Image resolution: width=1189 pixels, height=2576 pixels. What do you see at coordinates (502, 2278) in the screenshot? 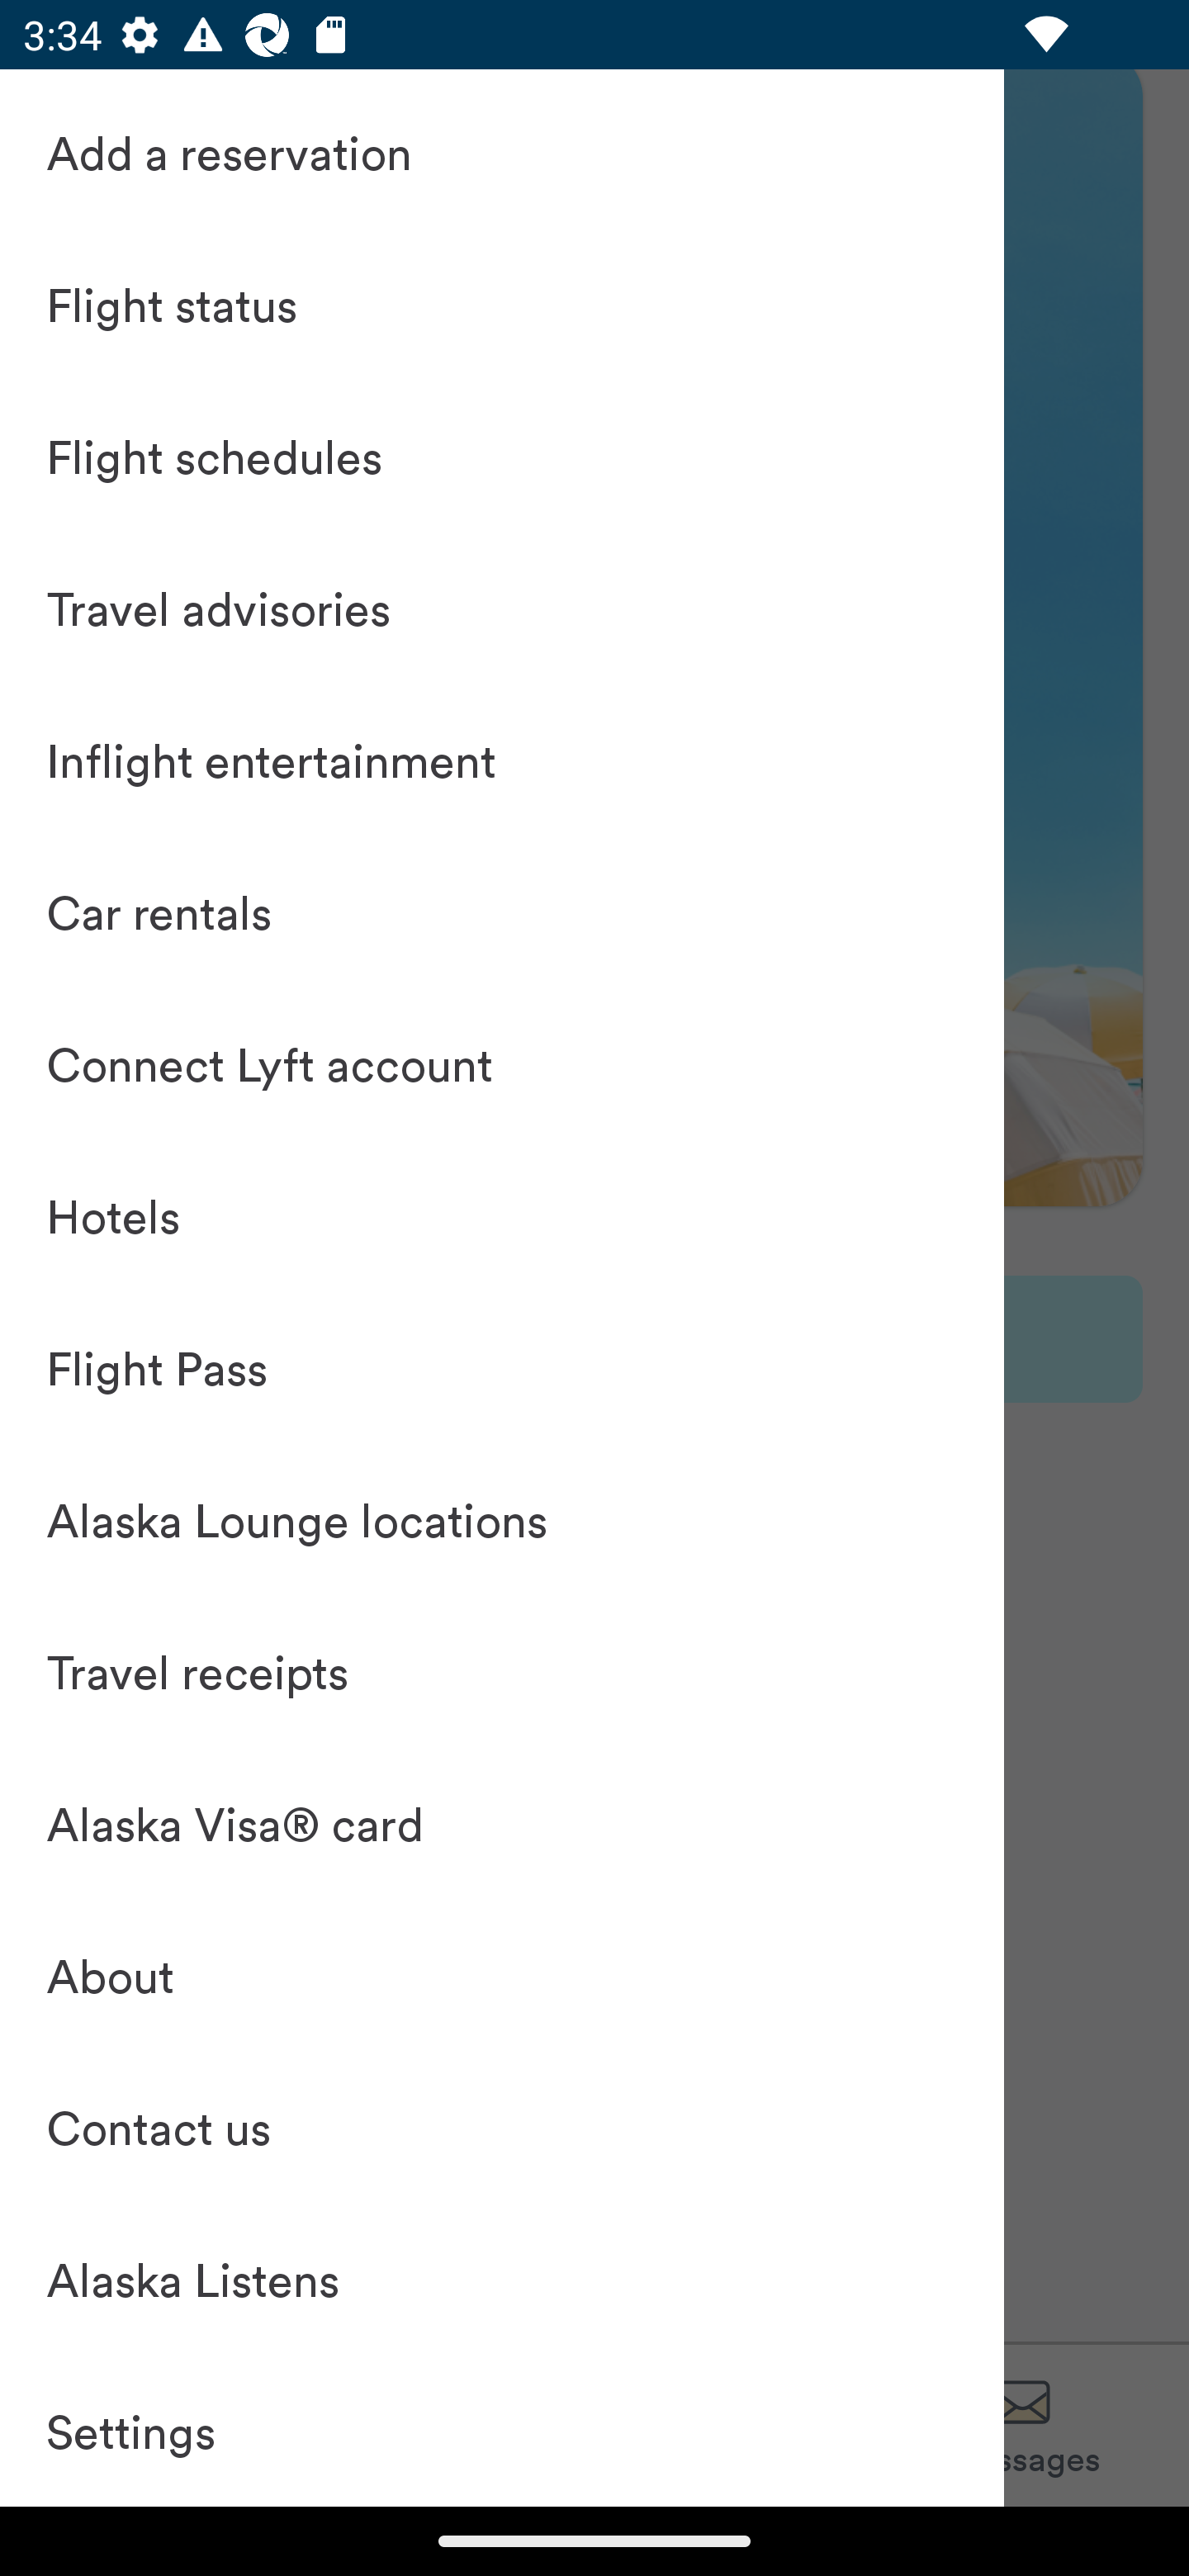
I see `Alaska Listens` at bounding box center [502, 2278].